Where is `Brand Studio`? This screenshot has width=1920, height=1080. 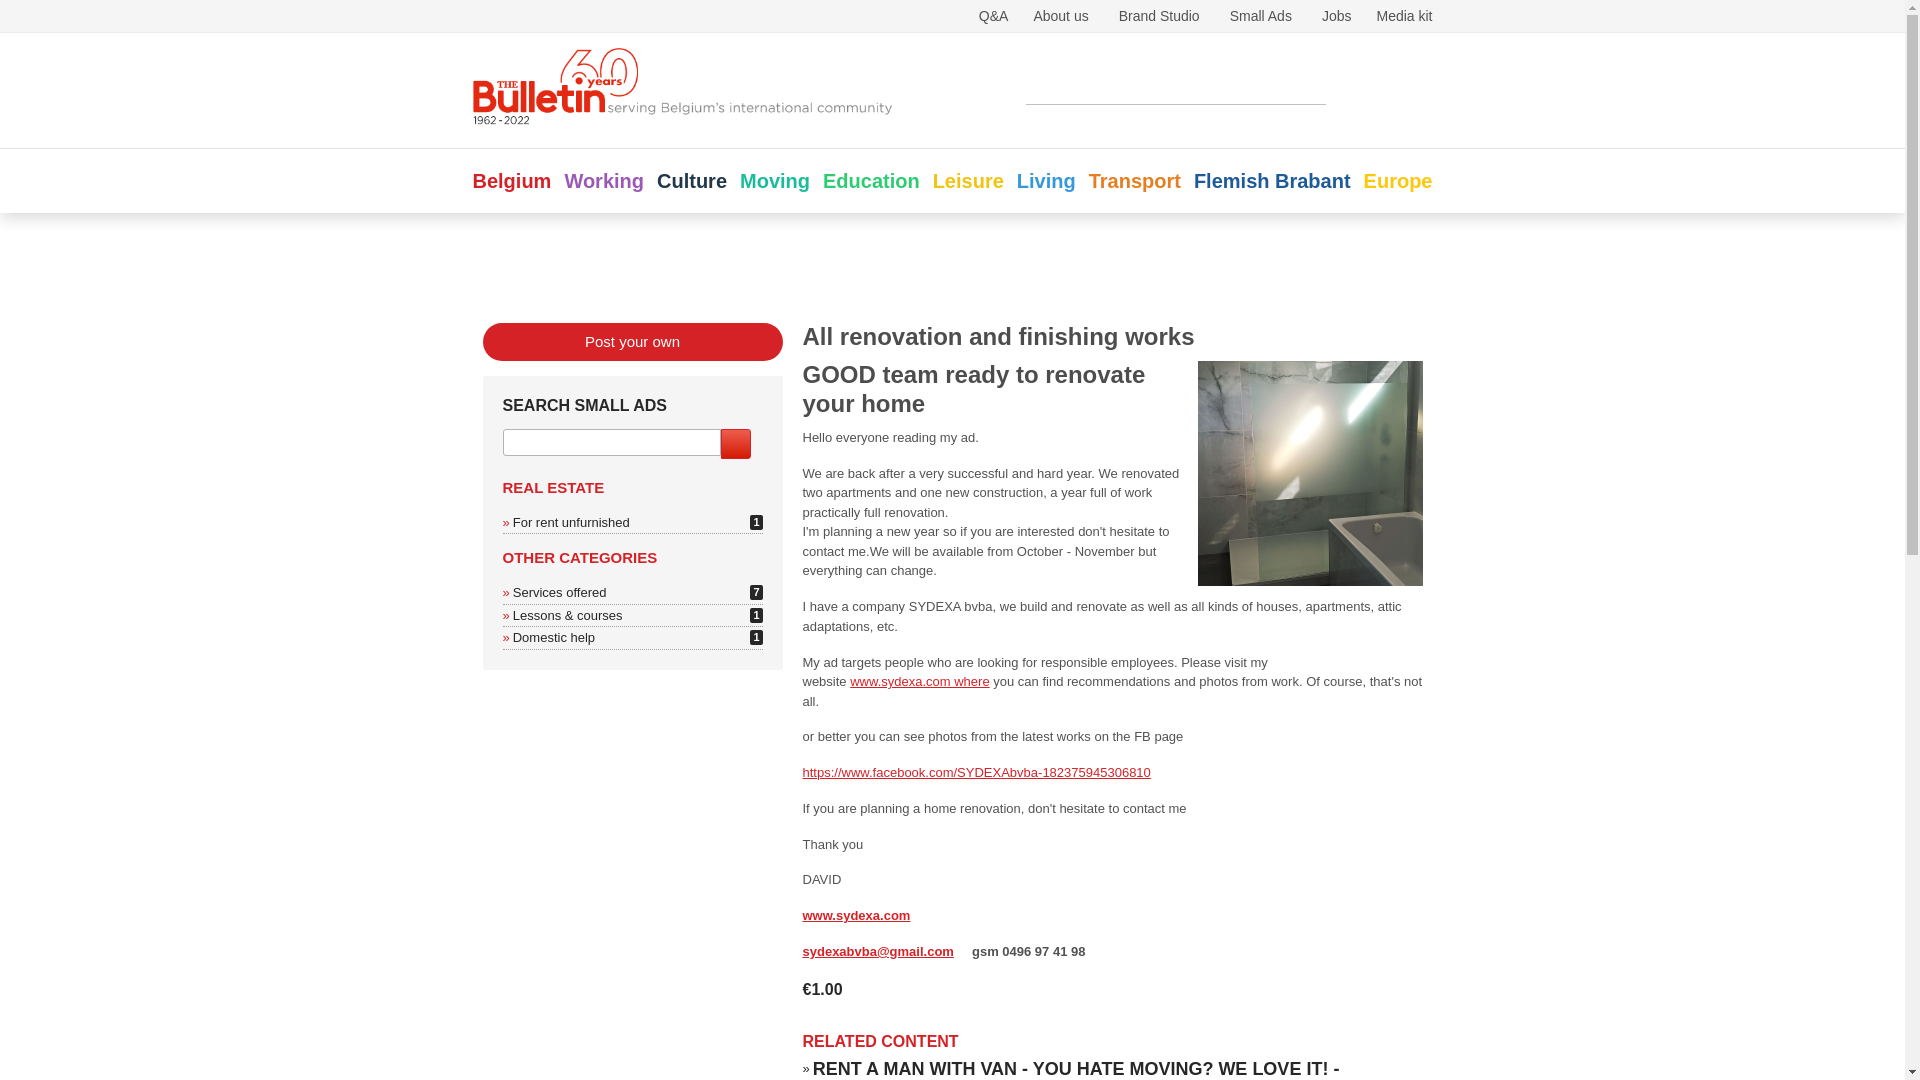 Brand Studio is located at coordinates (1046, 180).